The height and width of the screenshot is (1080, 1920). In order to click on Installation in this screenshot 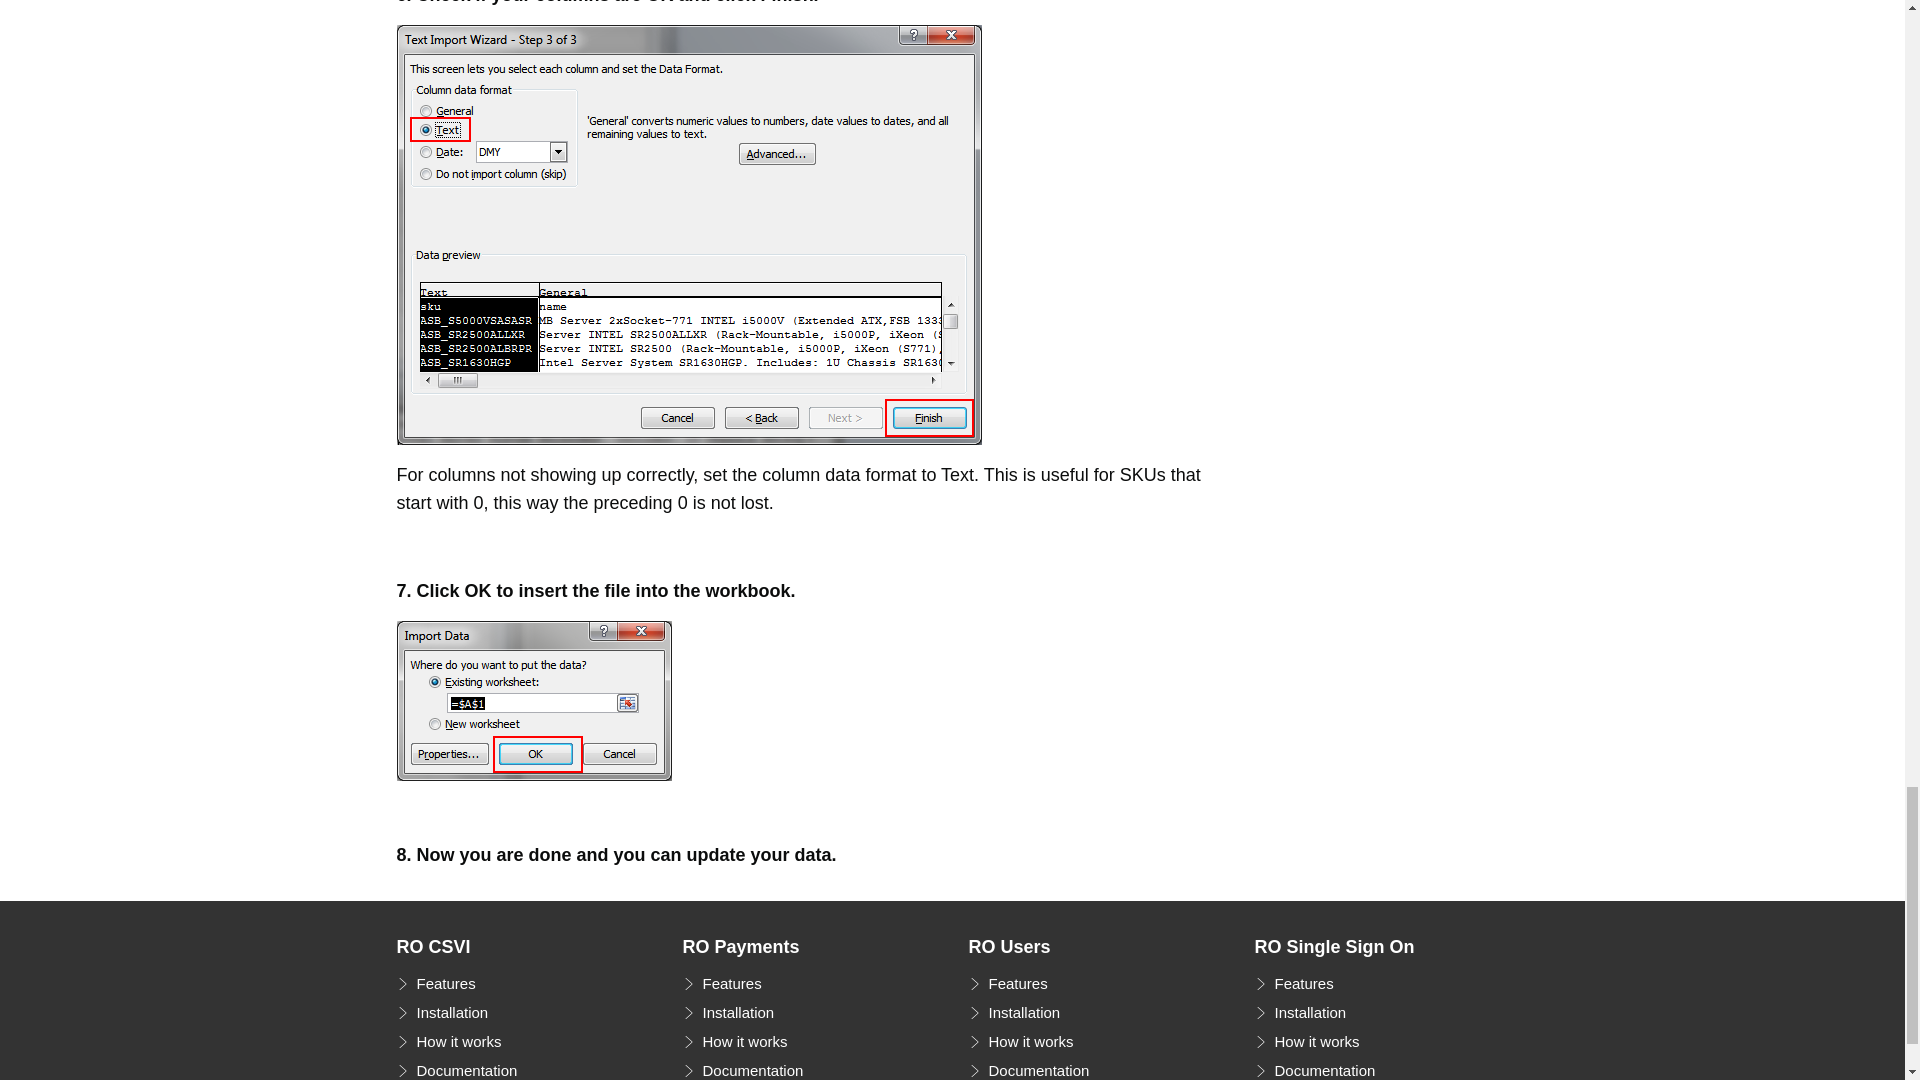, I will do `click(1299, 1013)`.